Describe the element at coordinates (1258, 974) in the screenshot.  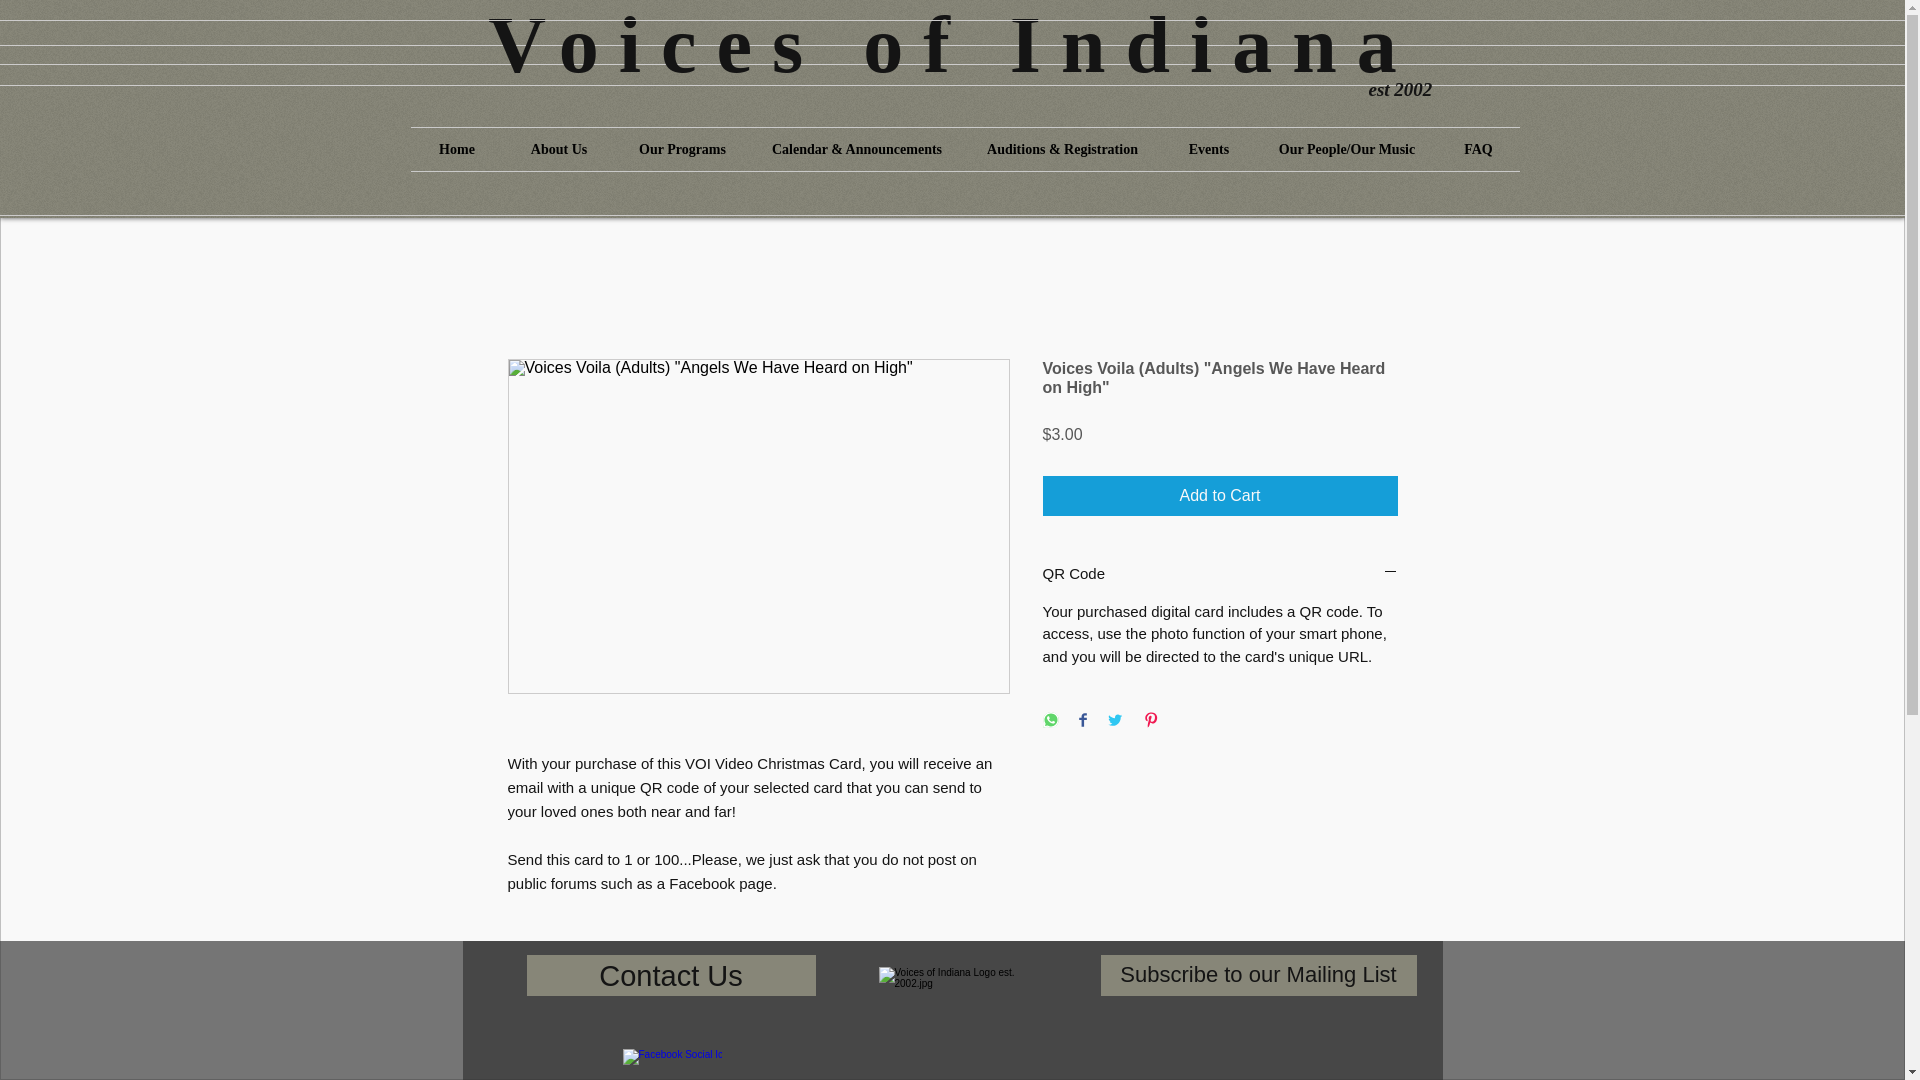
I see `Subscribe to our Mailing List` at that location.